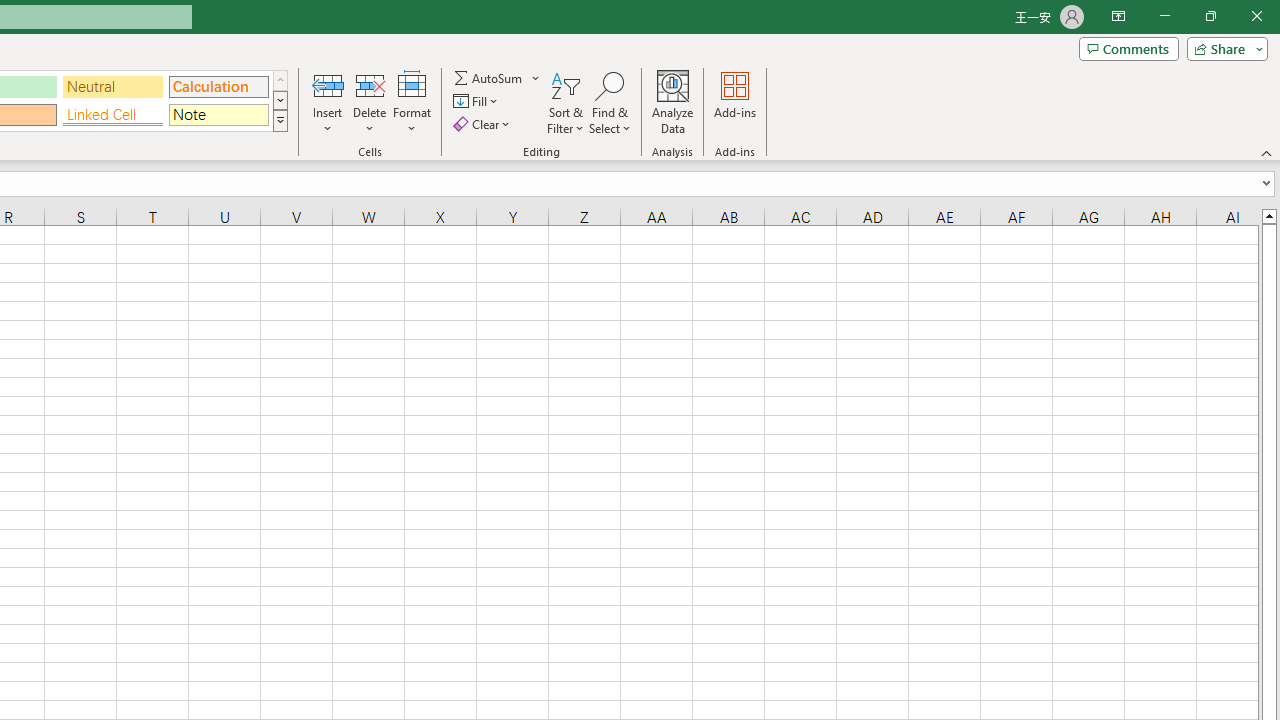 The image size is (1280, 720). What do you see at coordinates (218, 86) in the screenshot?
I see `Calculation` at bounding box center [218, 86].